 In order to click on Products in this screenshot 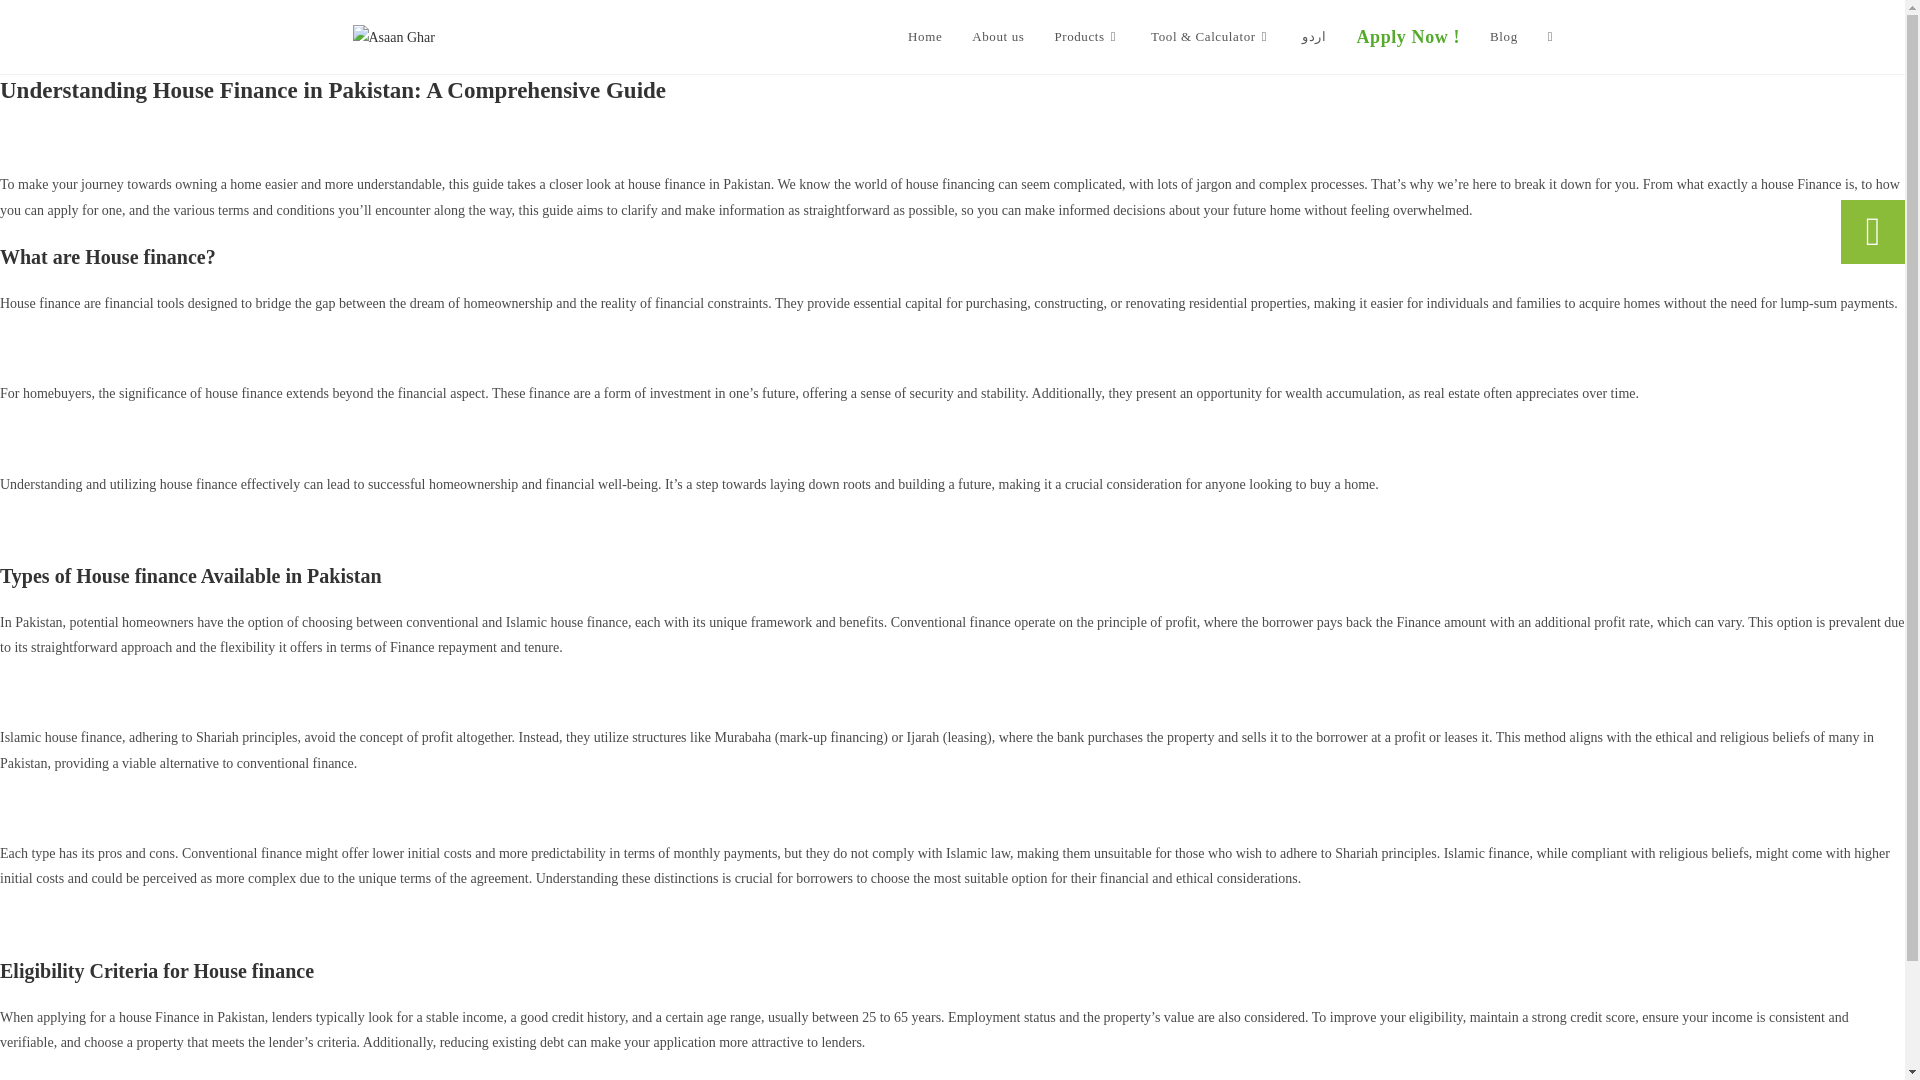, I will do `click(1087, 37)`.